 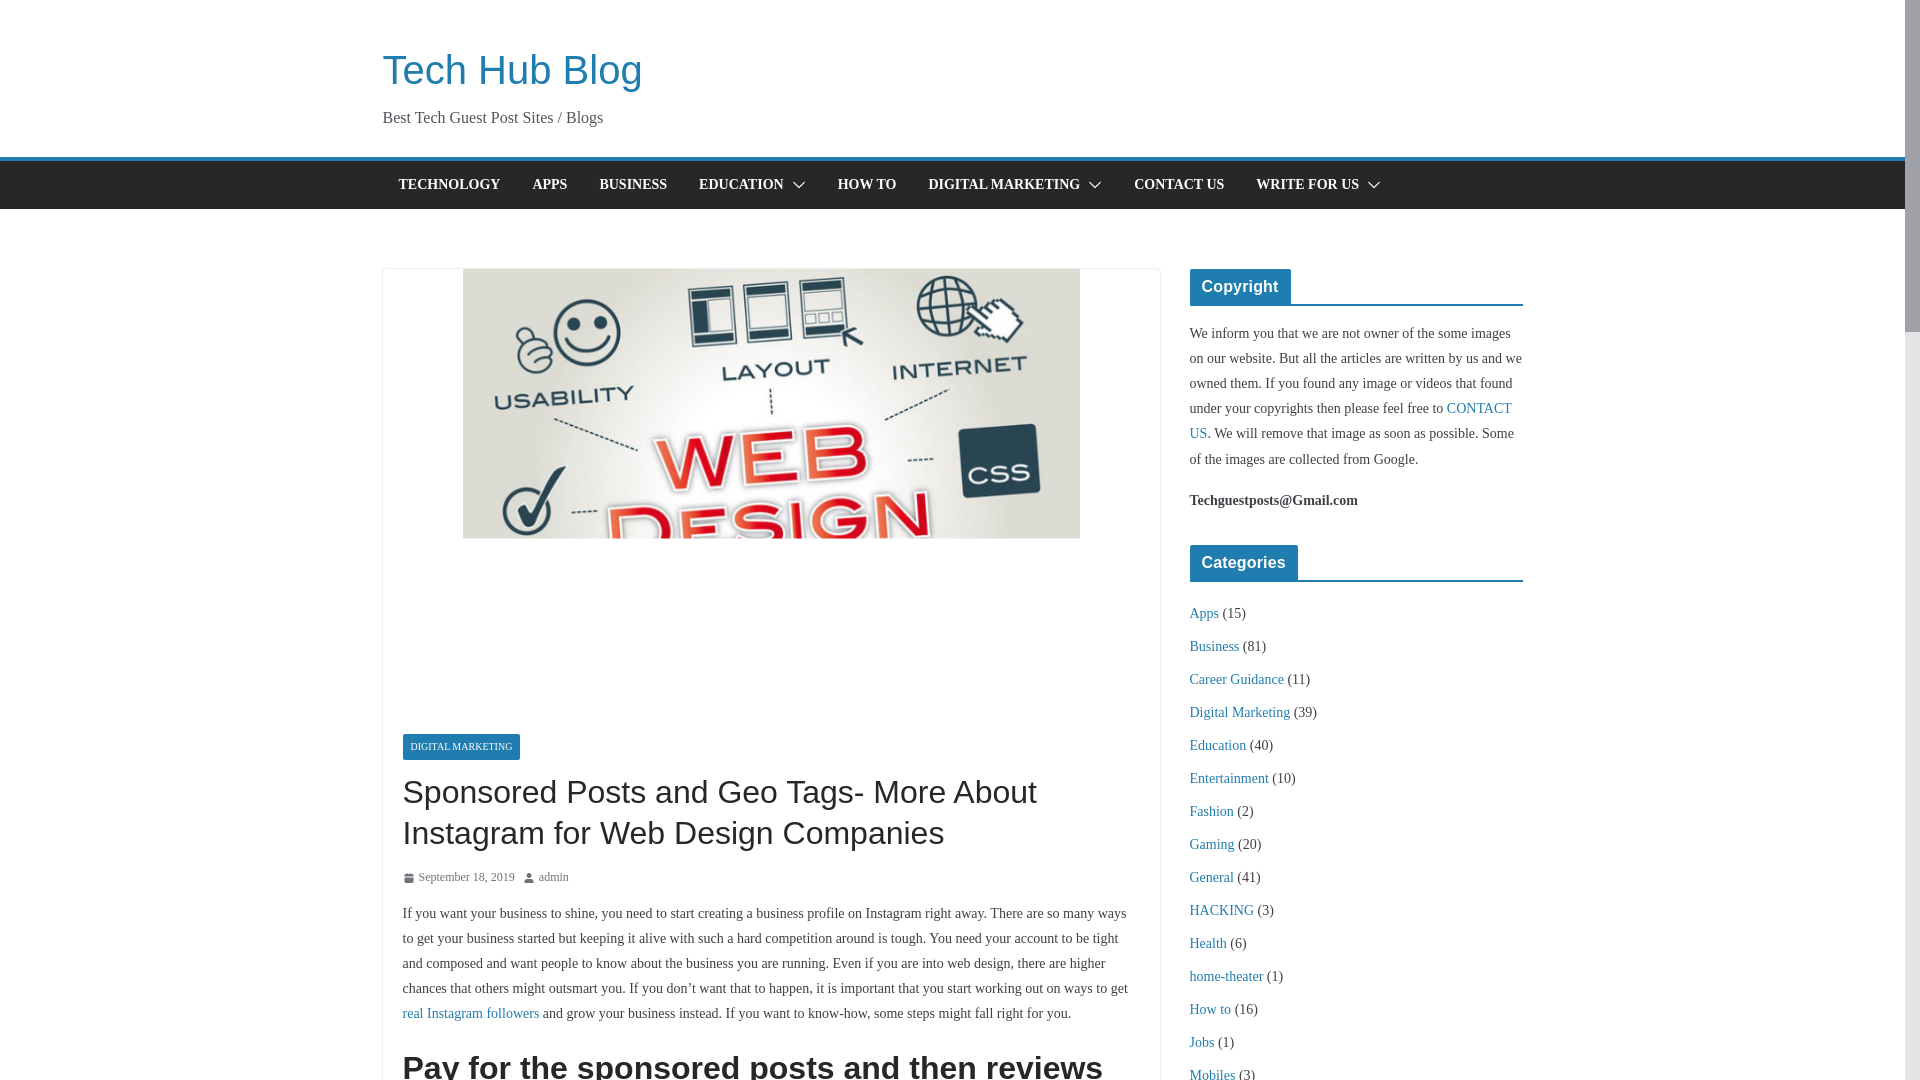 I want to click on Fashion, so click(x=1212, y=810).